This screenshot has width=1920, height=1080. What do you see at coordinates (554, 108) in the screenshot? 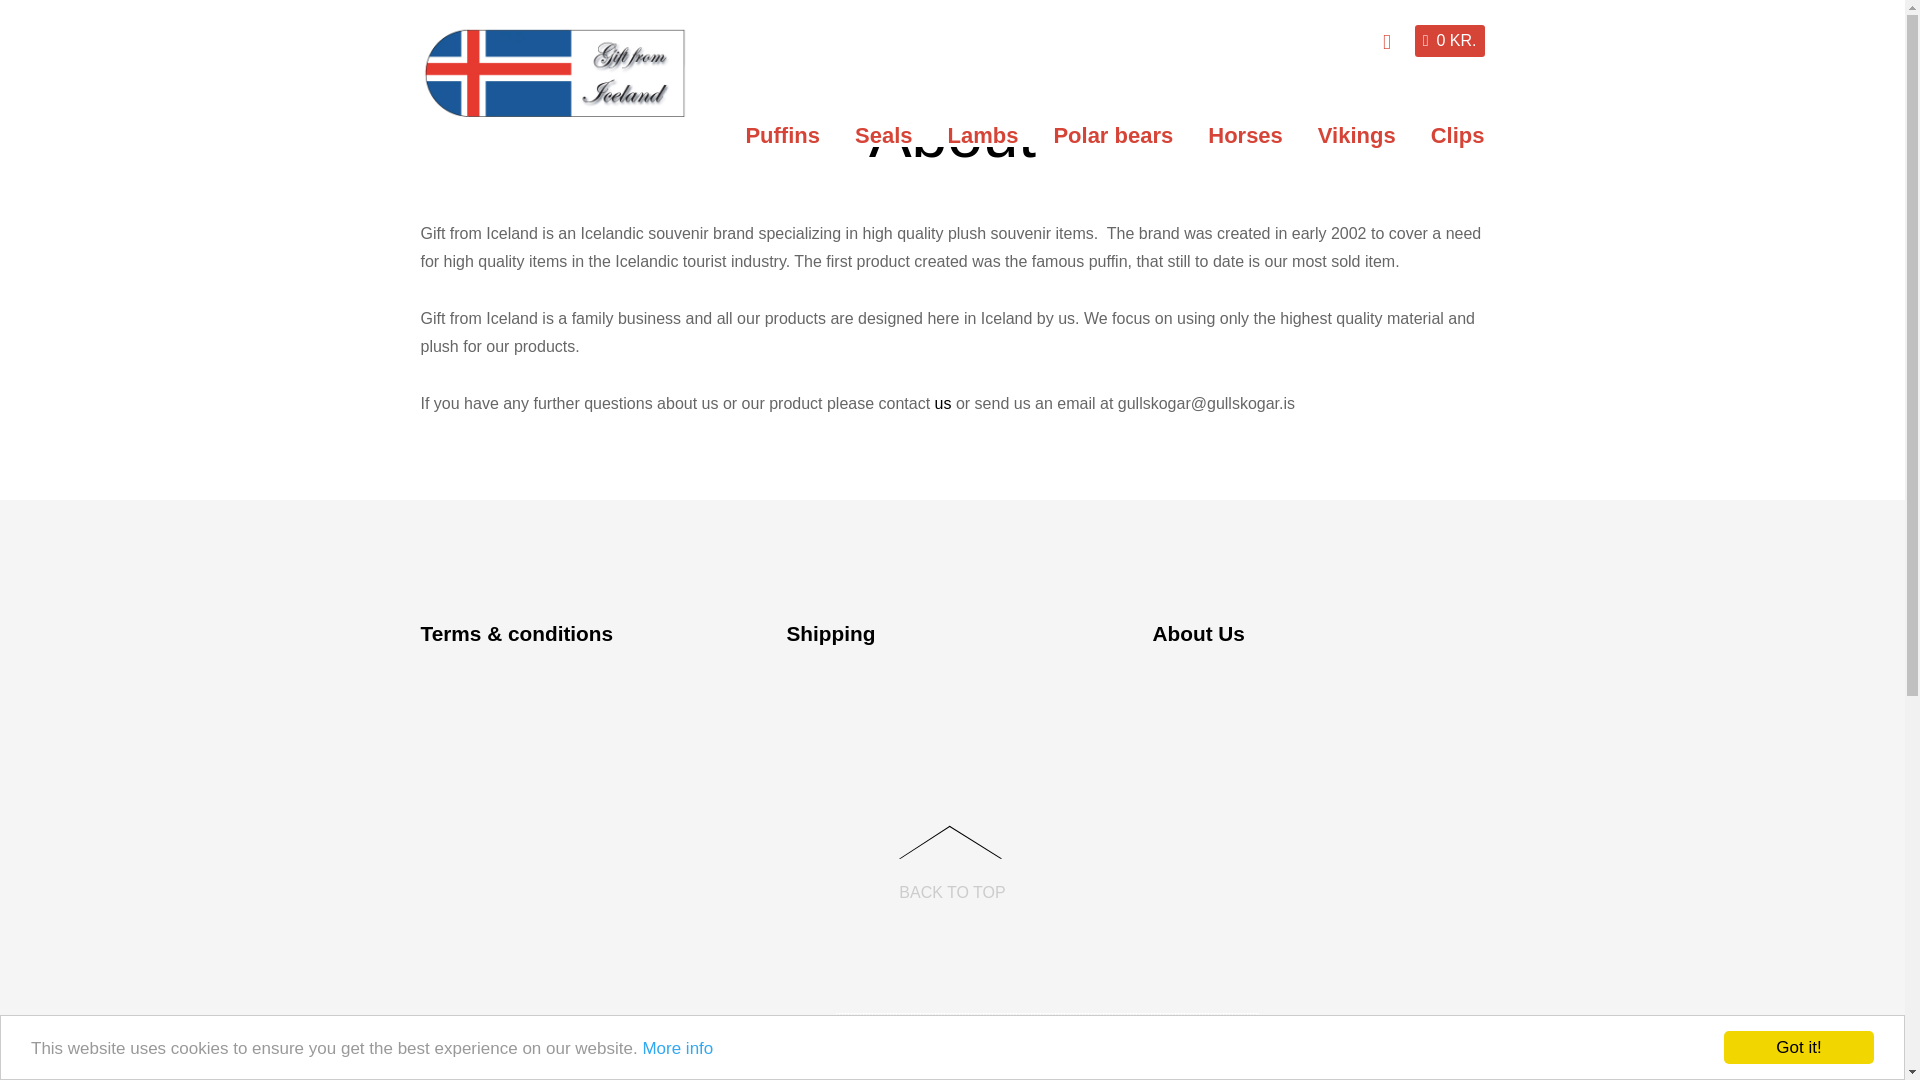
I see `Gift from Iceland` at bounding box center [554, 108].